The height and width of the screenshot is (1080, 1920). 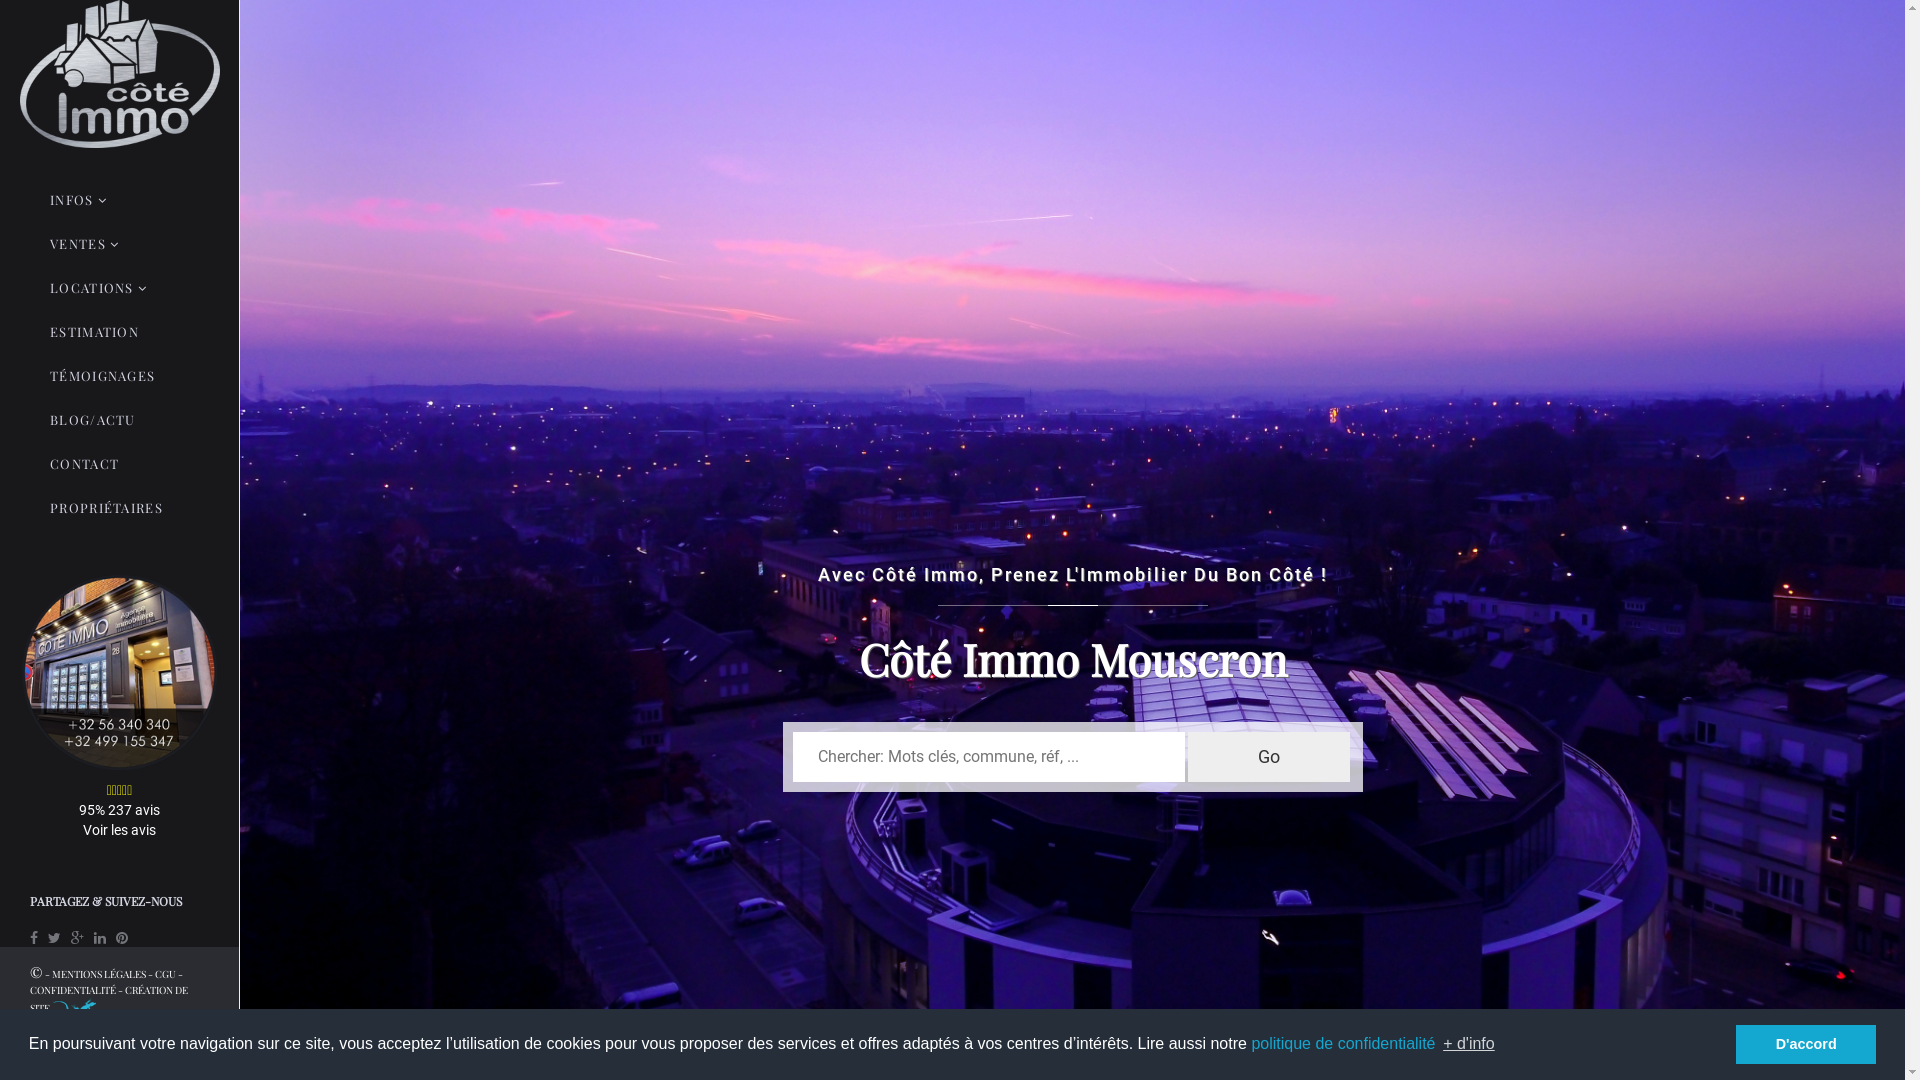 I want to click on + d'info, so click(x=1469, y=1044).